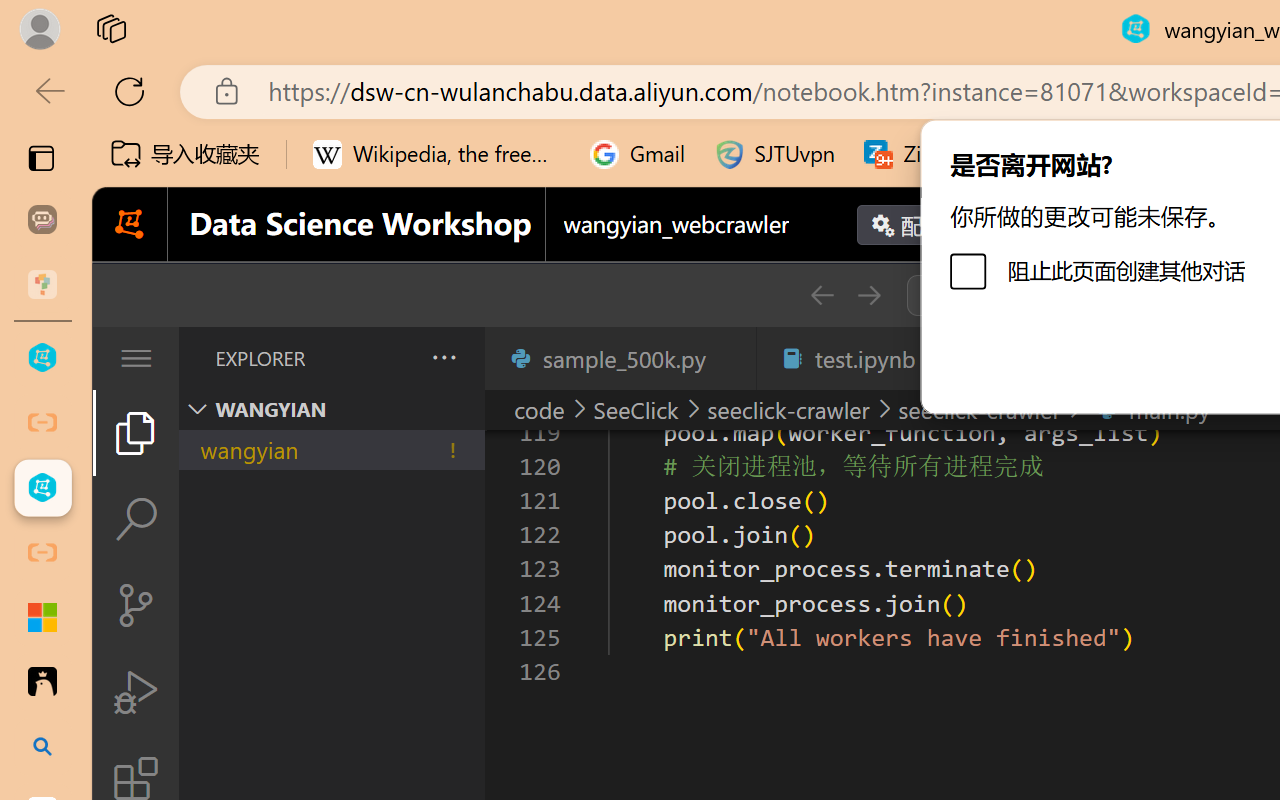 Image resolution: width=1280 pixels, height=800 pixels. Describe the element at coordinates (442, 357) in the screenshot. I see `Views and More Actions...` at that location.